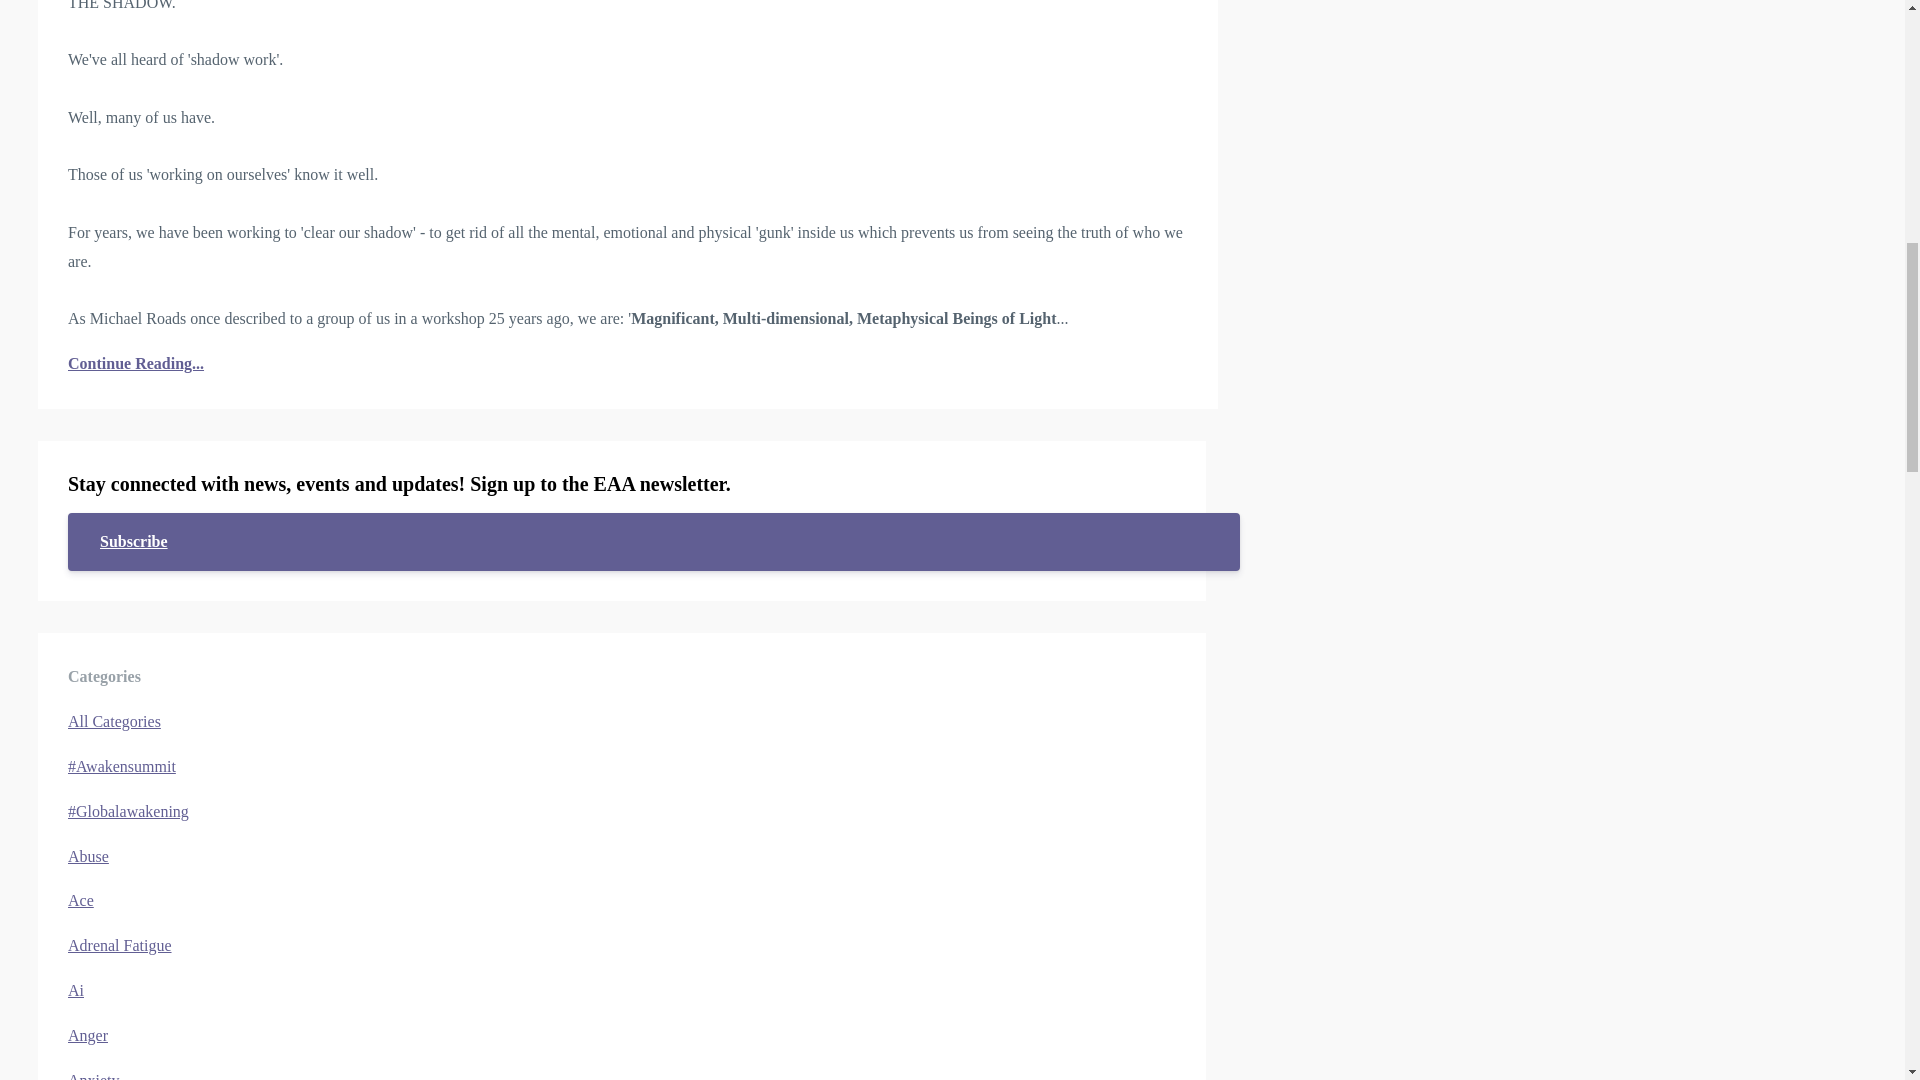  What do you see at coordinates (76, 990) in the screenshot?
I see `Ai` at bounding box center [76, 990].